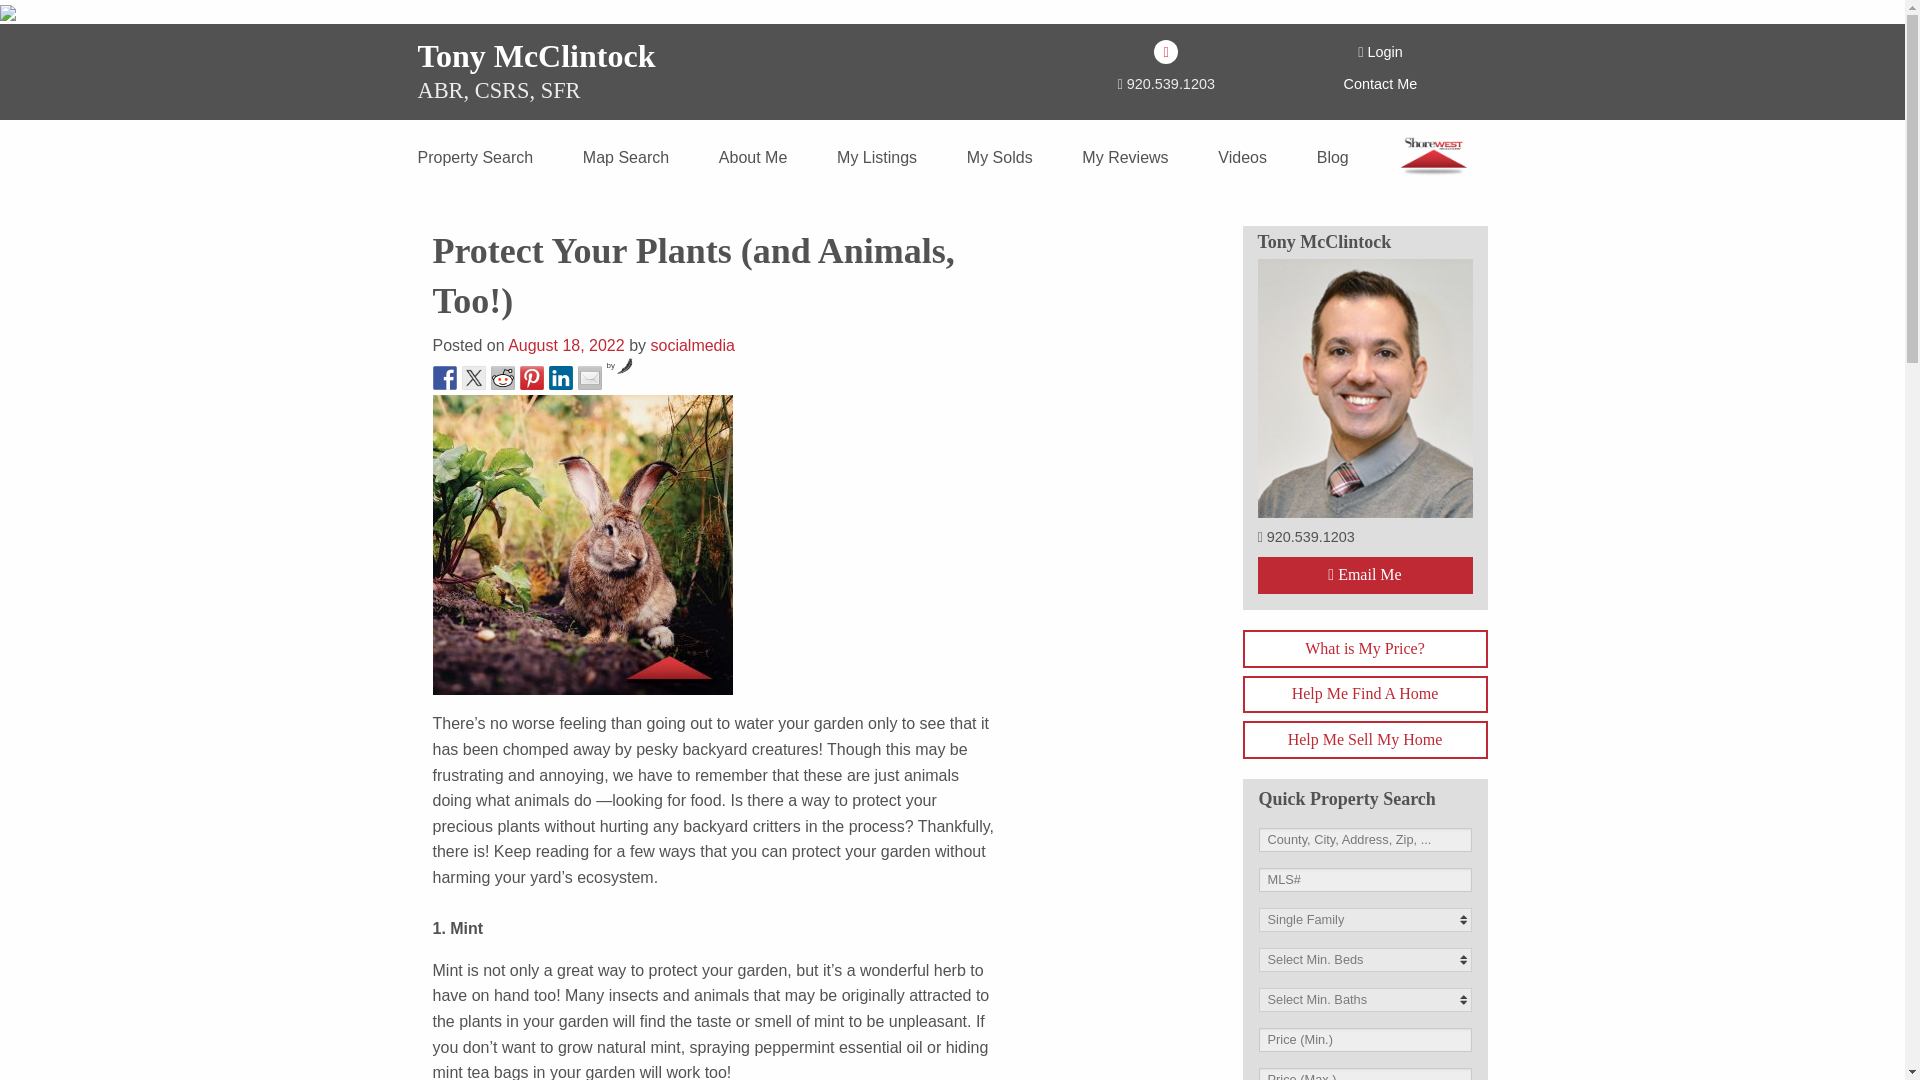 The width and height of the screenshot is (1920, 1080). Describe the element at coordinates (692, 345) in the screenshot. I see `View all posts by socialmedia` at that location.